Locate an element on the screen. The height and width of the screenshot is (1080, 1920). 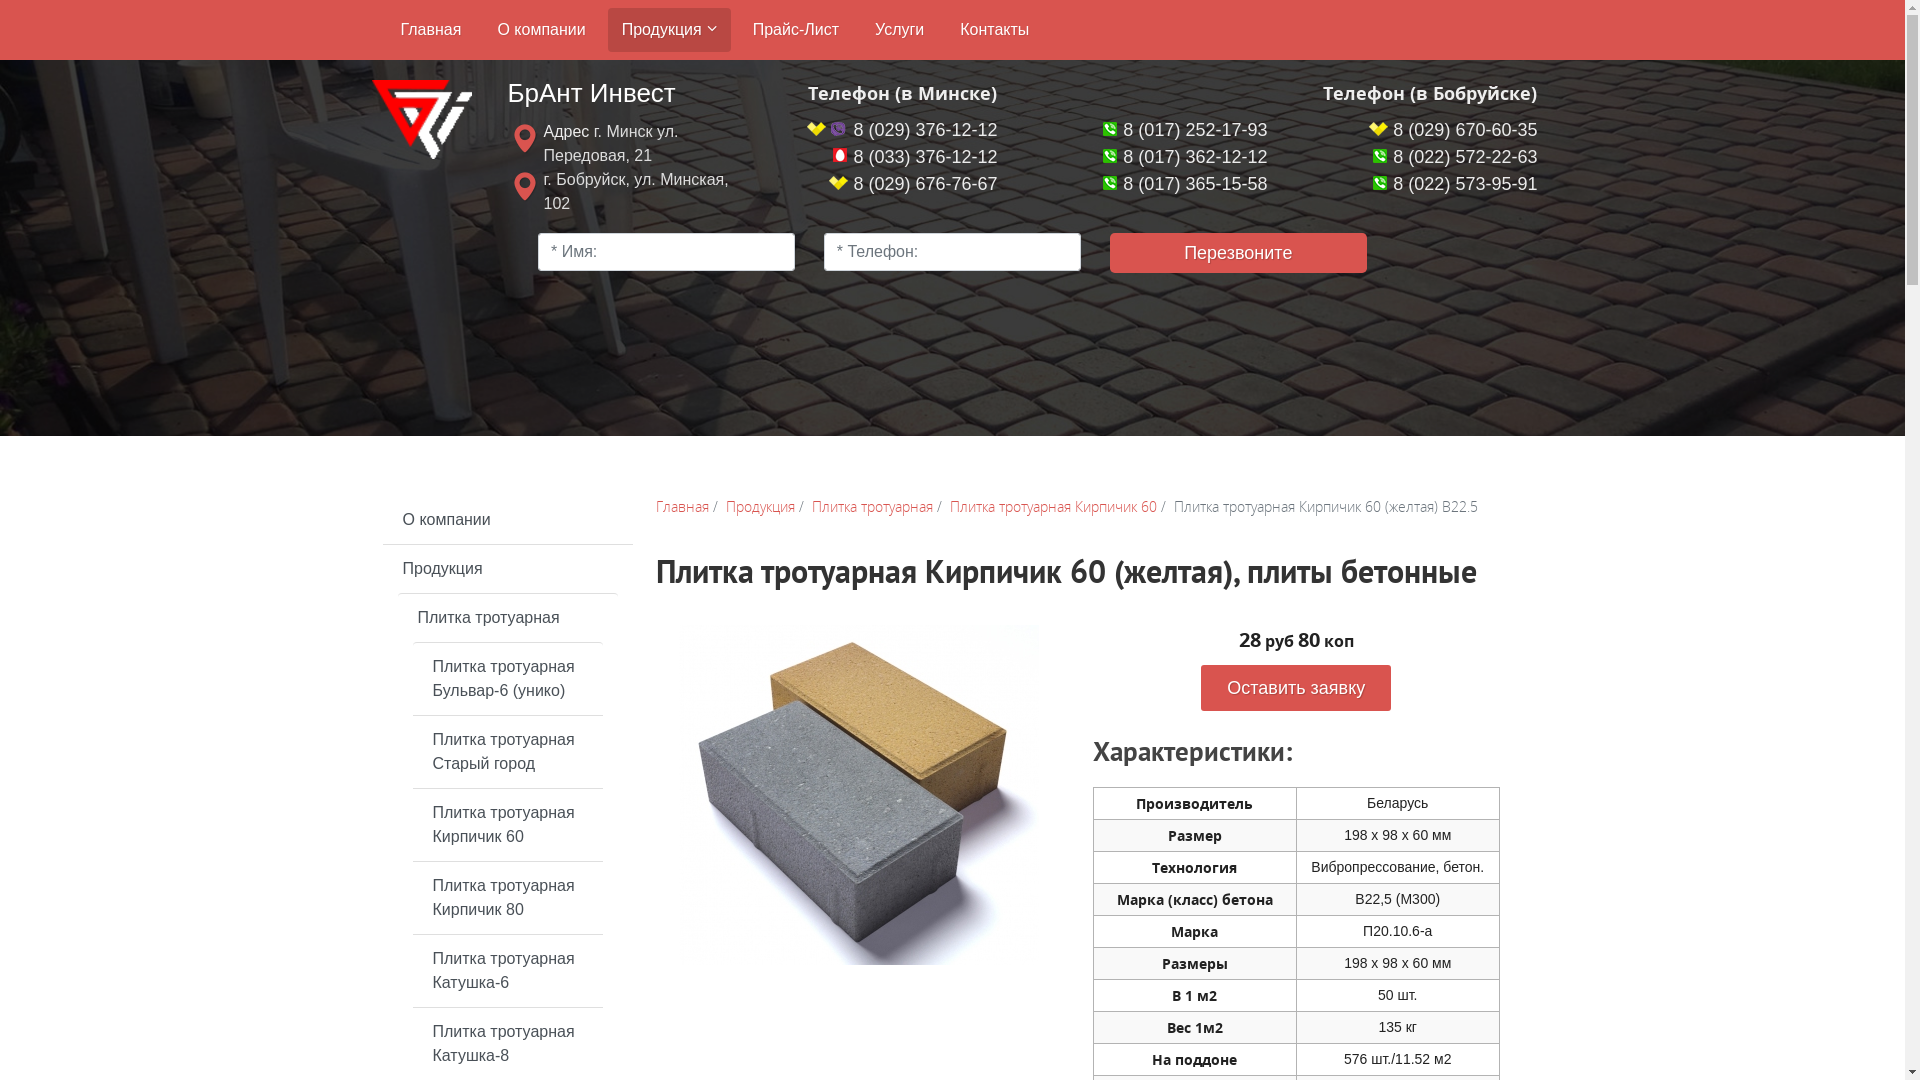
8 (033) 376-12-12 is located at coordinates (914, 157).